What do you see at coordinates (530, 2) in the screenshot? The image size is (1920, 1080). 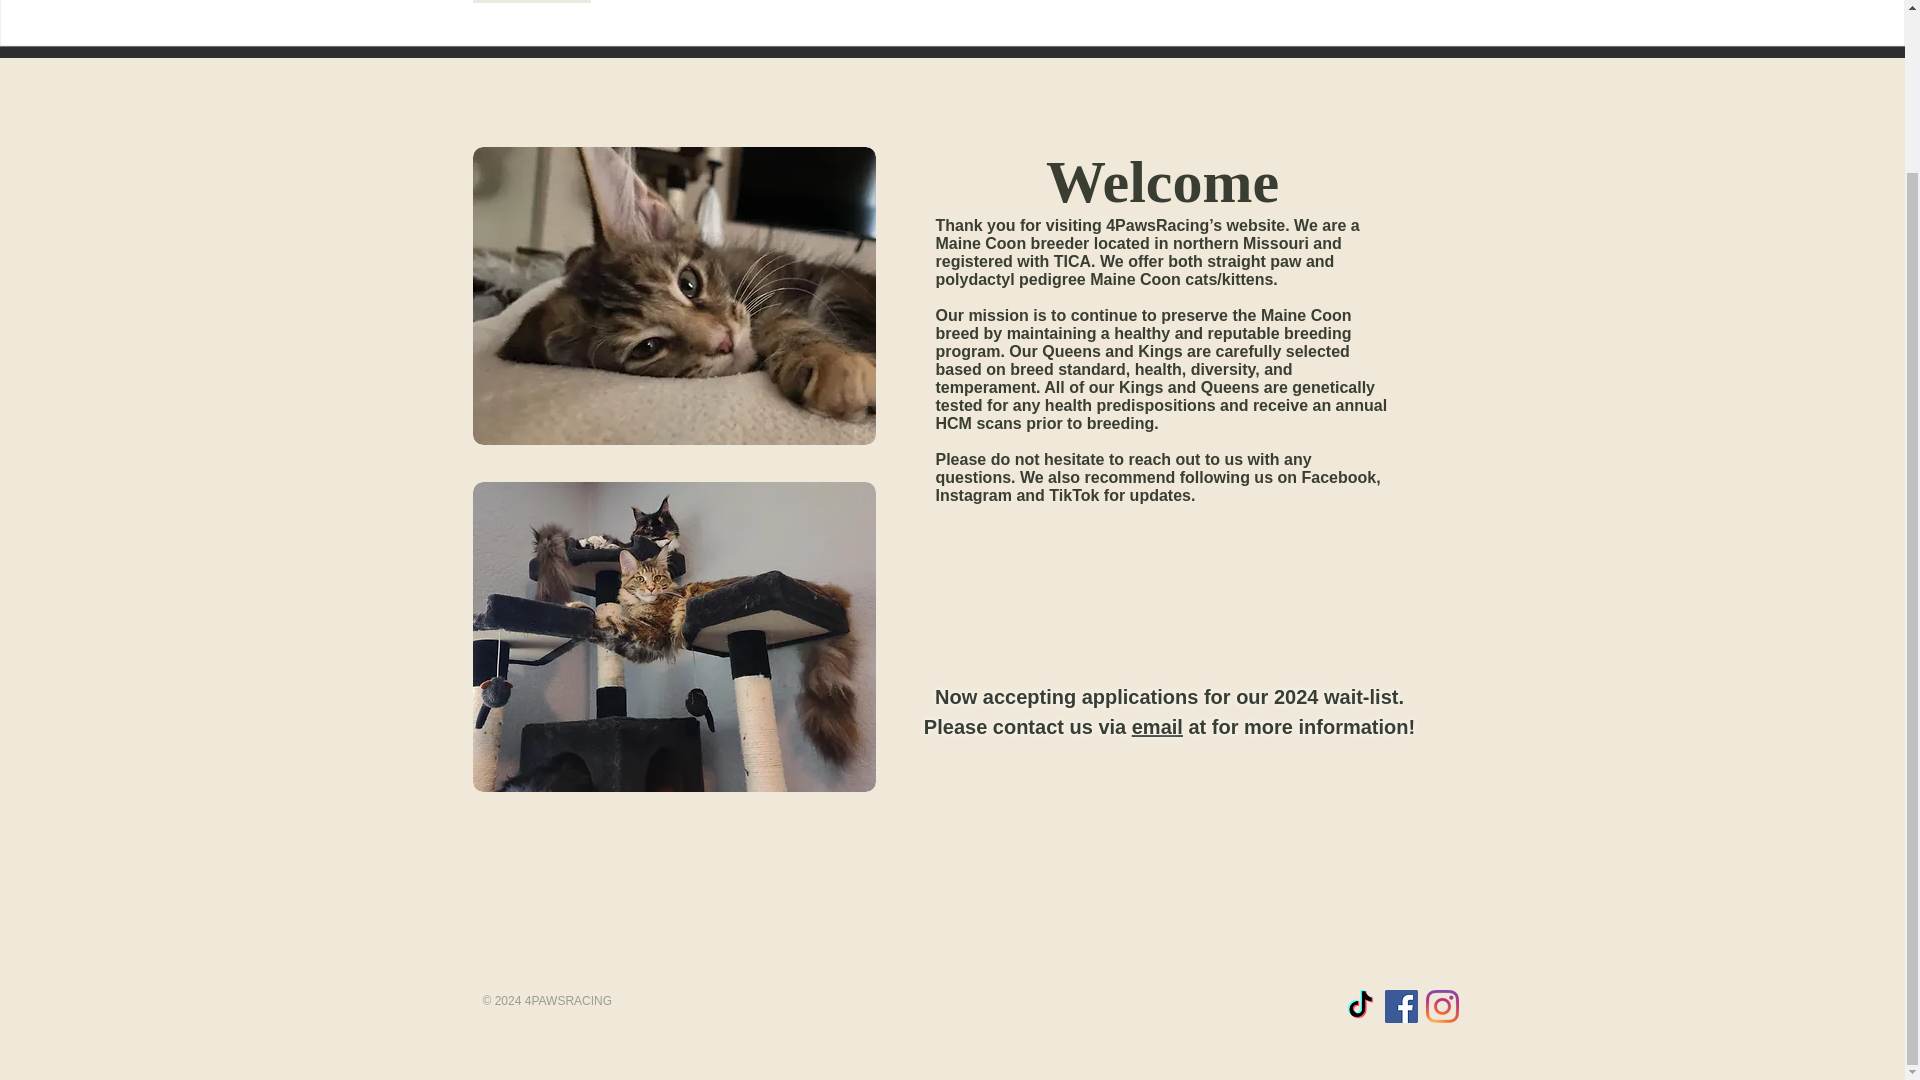 I see `HOME` at bounding box center [530, 2].